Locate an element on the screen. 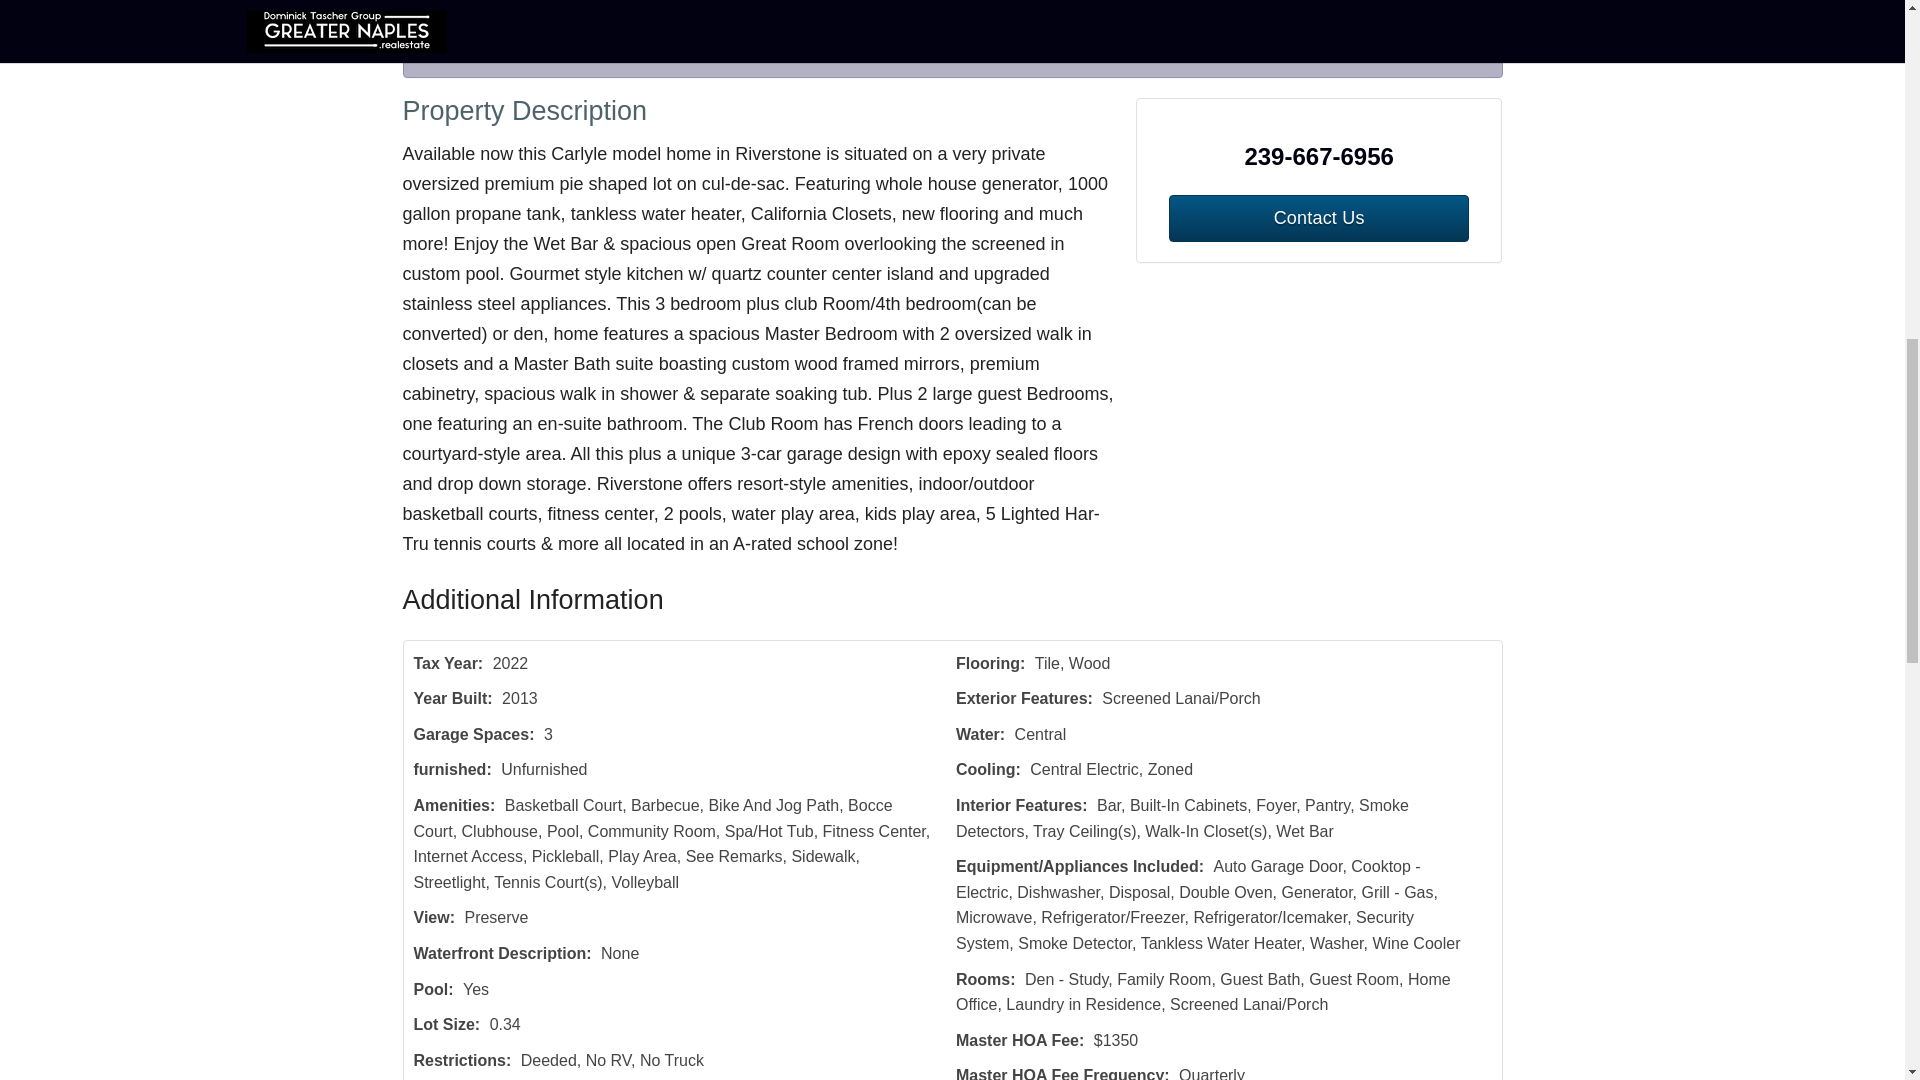 The image size is (1920, 1080). Share is located at coordinates (644, 54).